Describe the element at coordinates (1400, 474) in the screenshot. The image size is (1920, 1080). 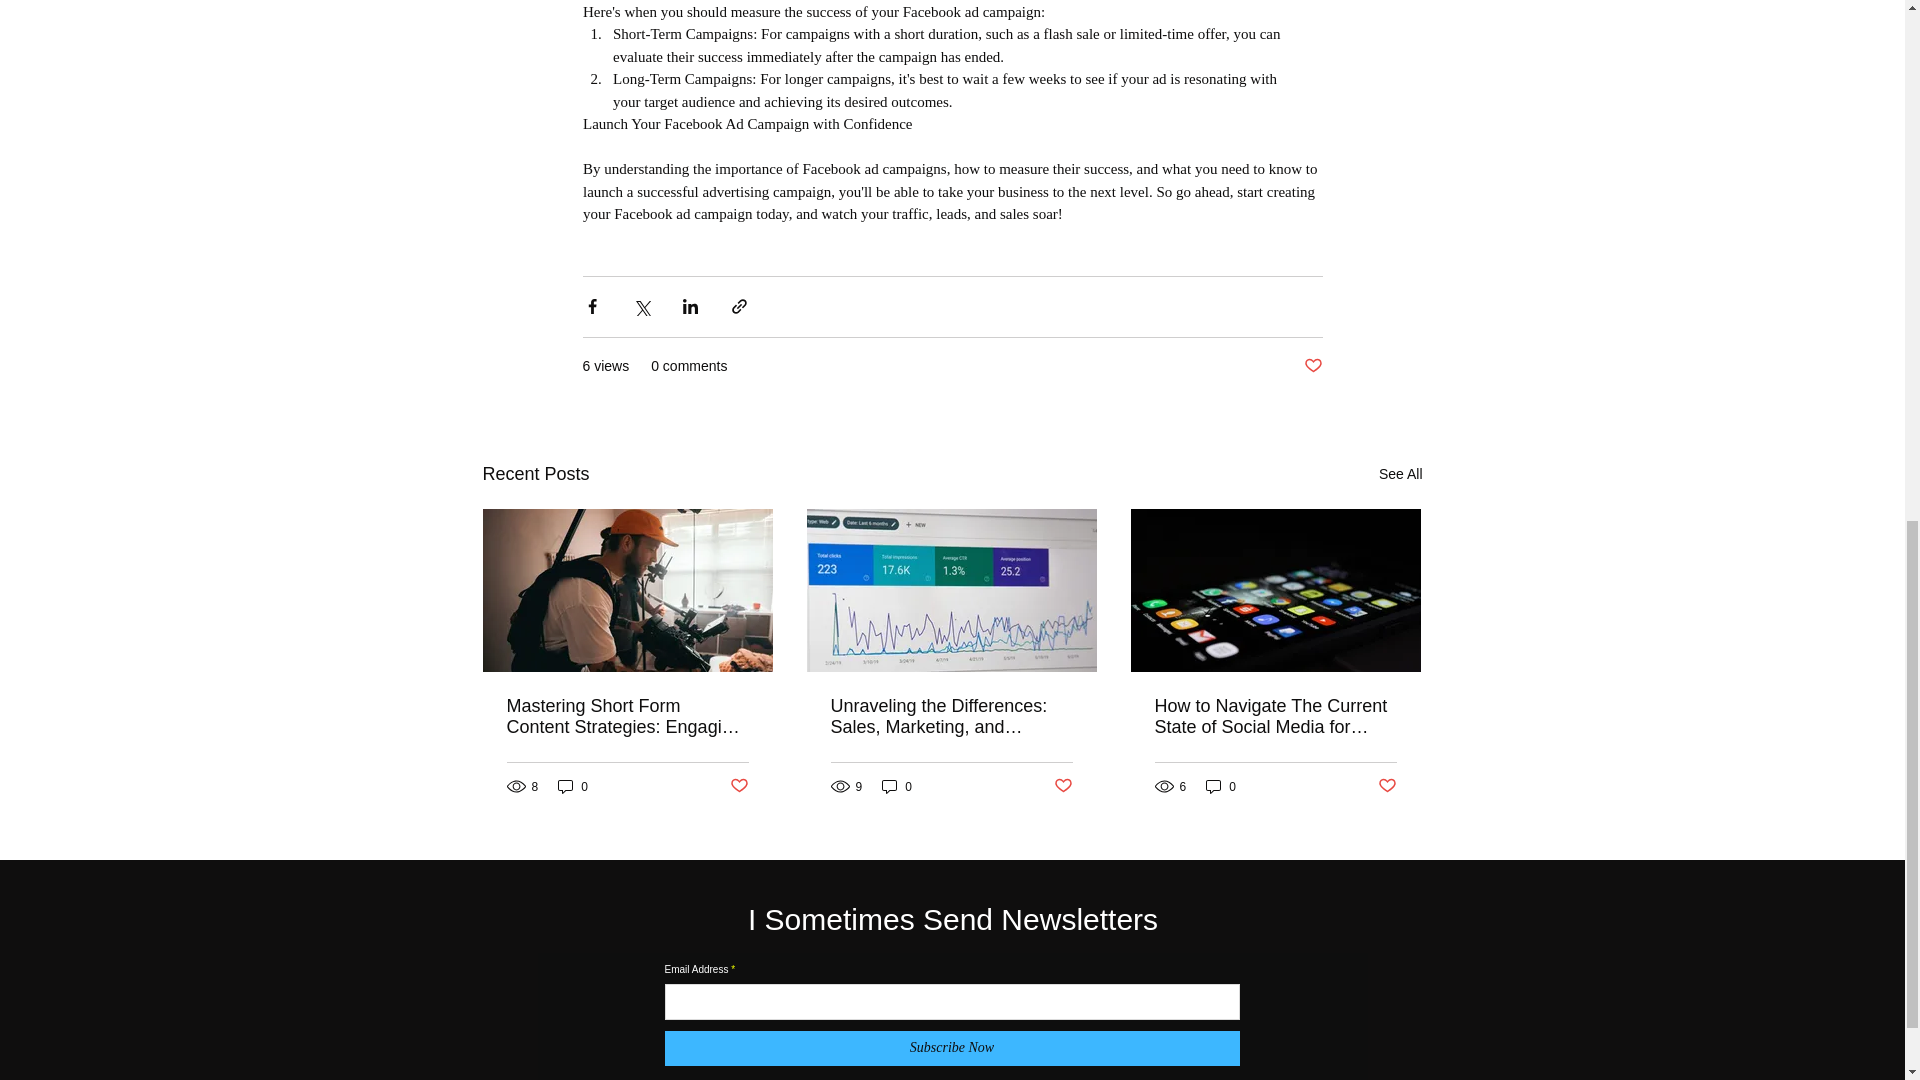
I see `See All` at that location.